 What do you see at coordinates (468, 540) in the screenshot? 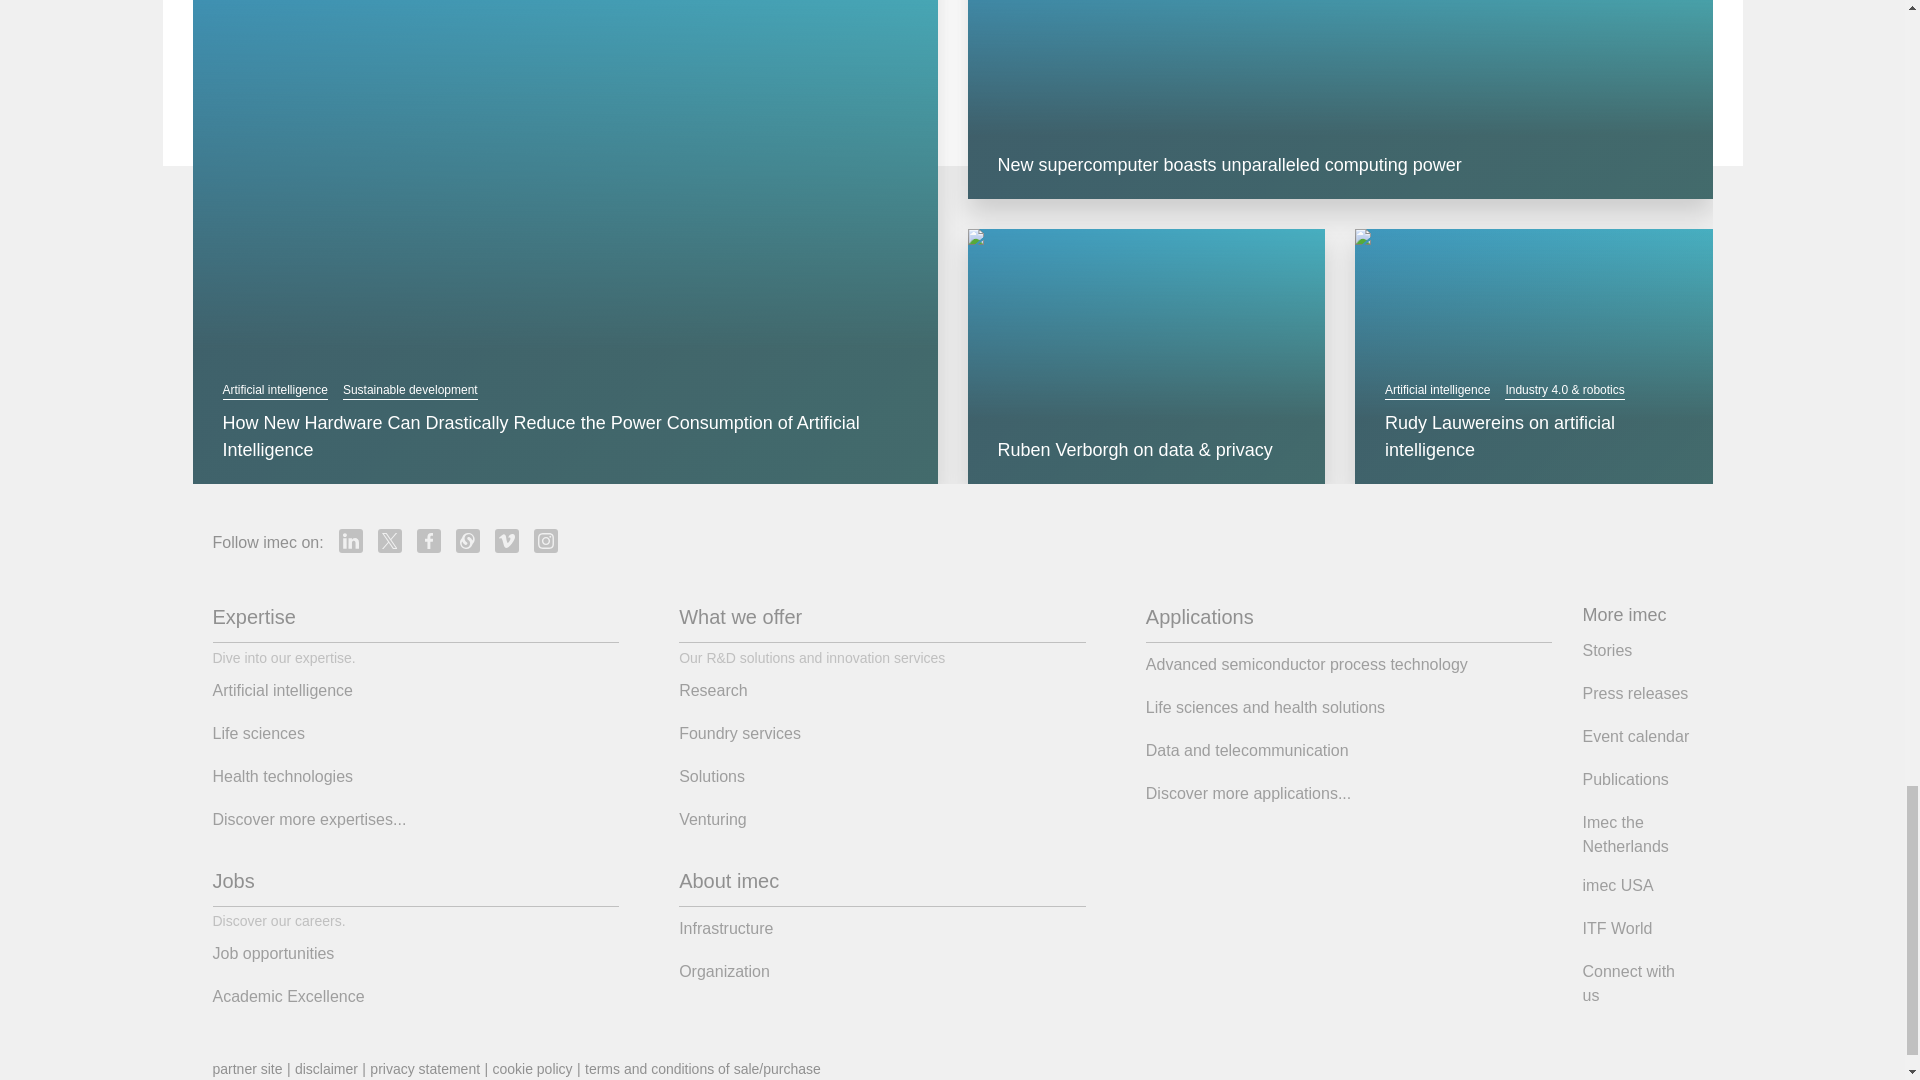
I see `Swivle` at bounding box center [468, 540].